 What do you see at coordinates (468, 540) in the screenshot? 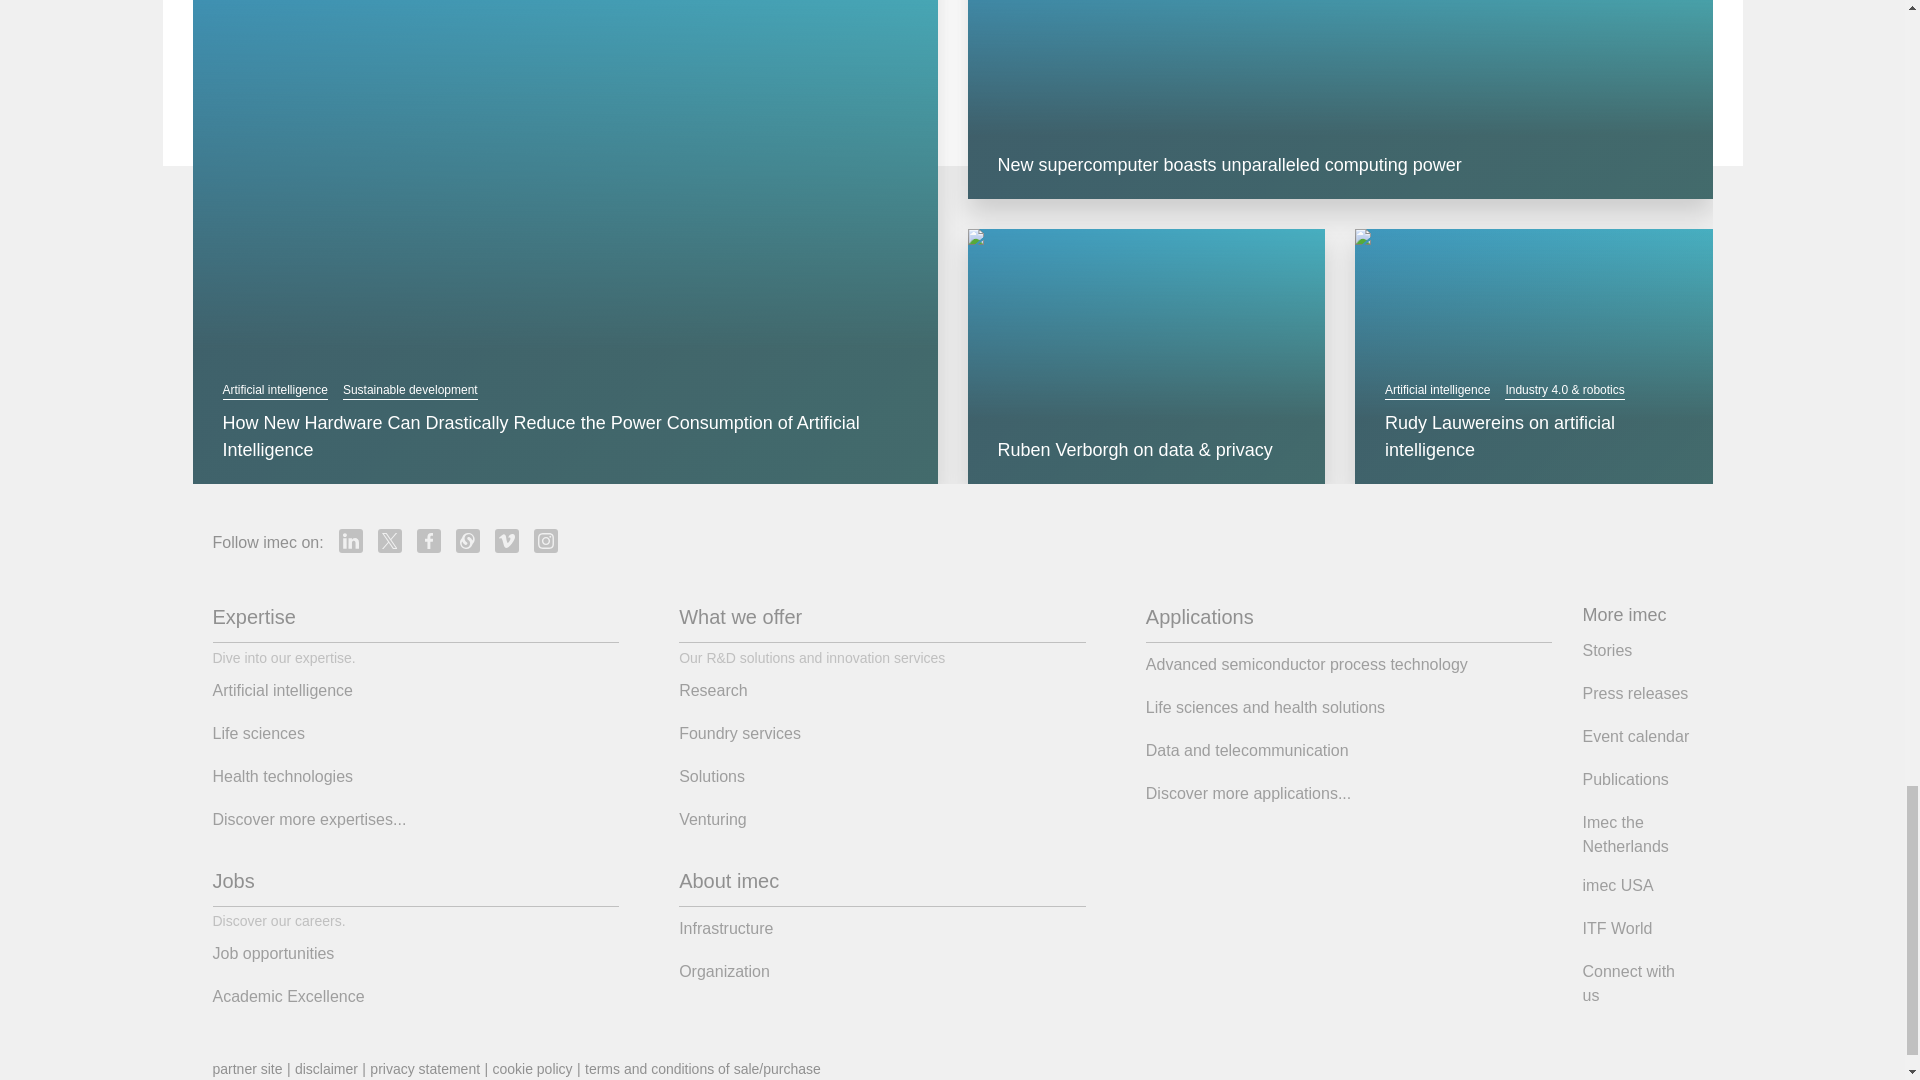
I see `Swivle` at bounding box center [468, 540].